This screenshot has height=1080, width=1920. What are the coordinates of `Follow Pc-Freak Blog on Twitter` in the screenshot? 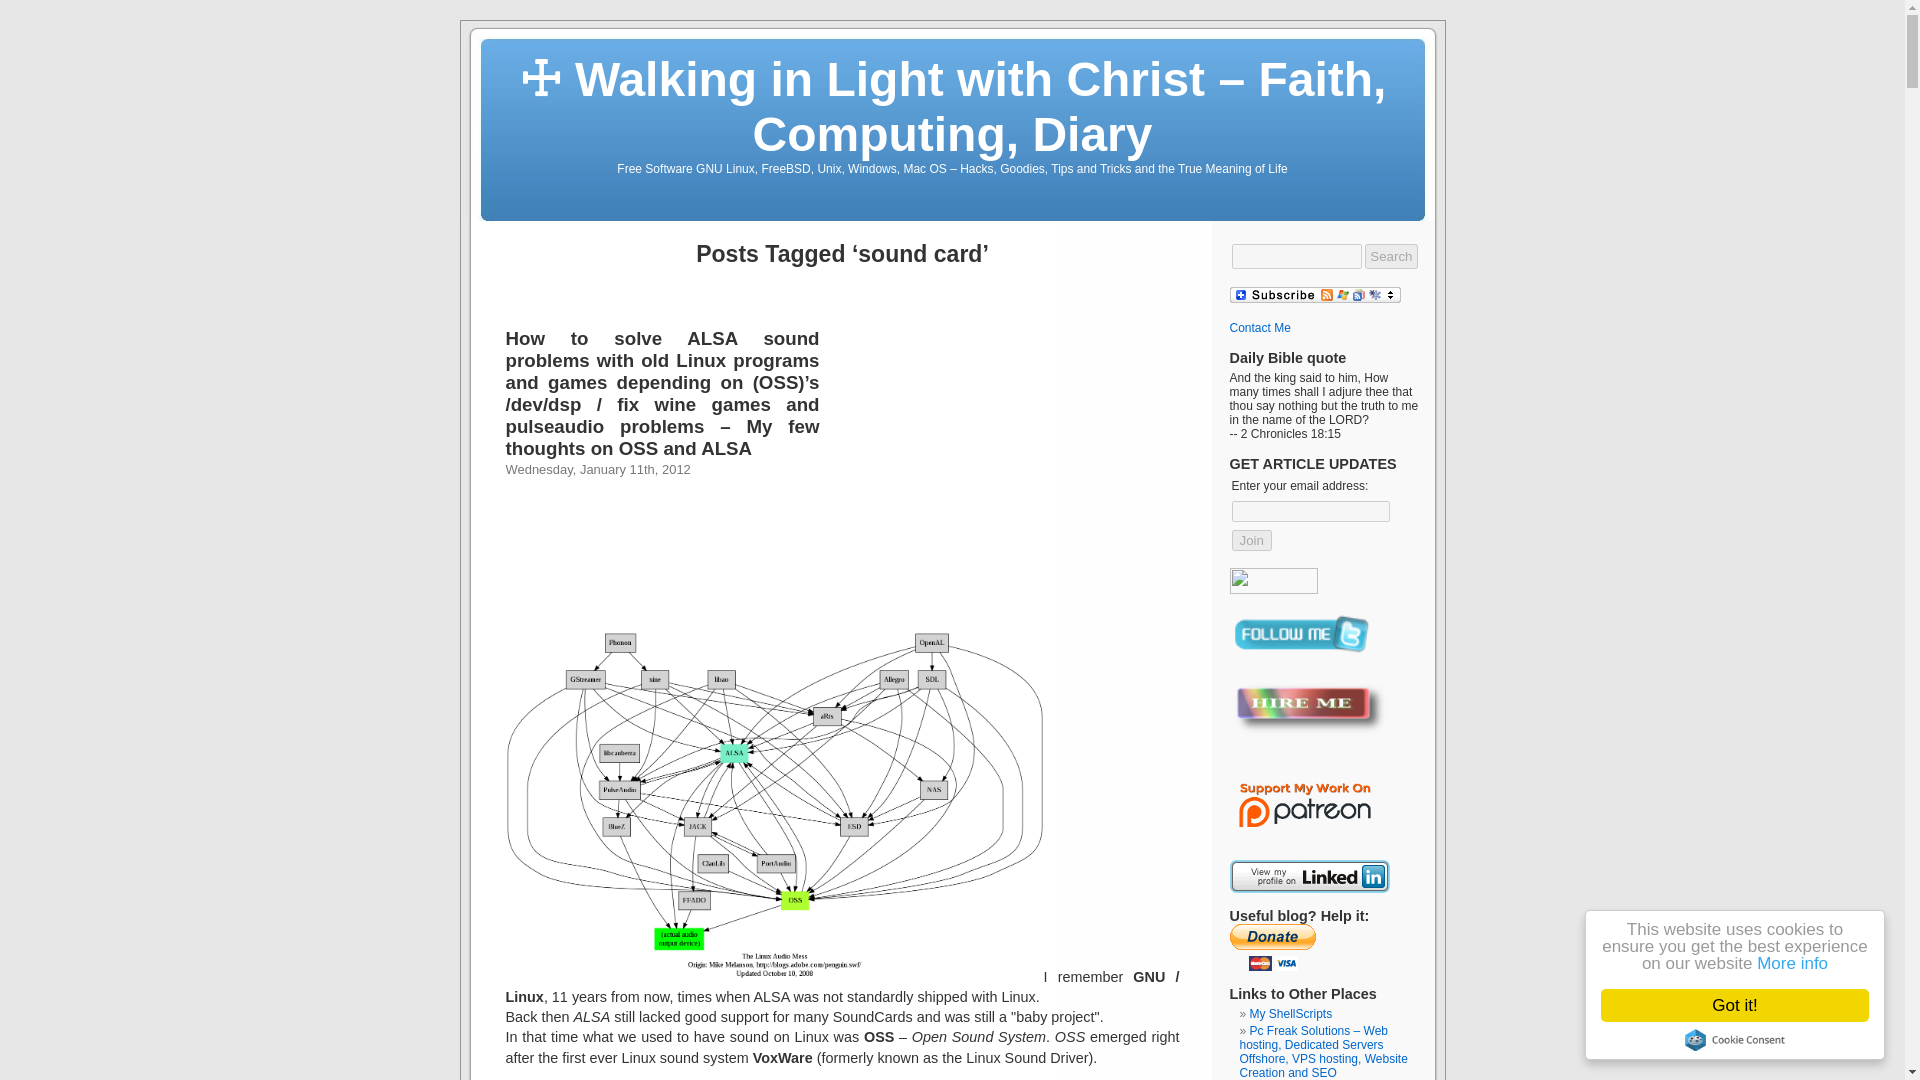 It's located at (1301, 632).